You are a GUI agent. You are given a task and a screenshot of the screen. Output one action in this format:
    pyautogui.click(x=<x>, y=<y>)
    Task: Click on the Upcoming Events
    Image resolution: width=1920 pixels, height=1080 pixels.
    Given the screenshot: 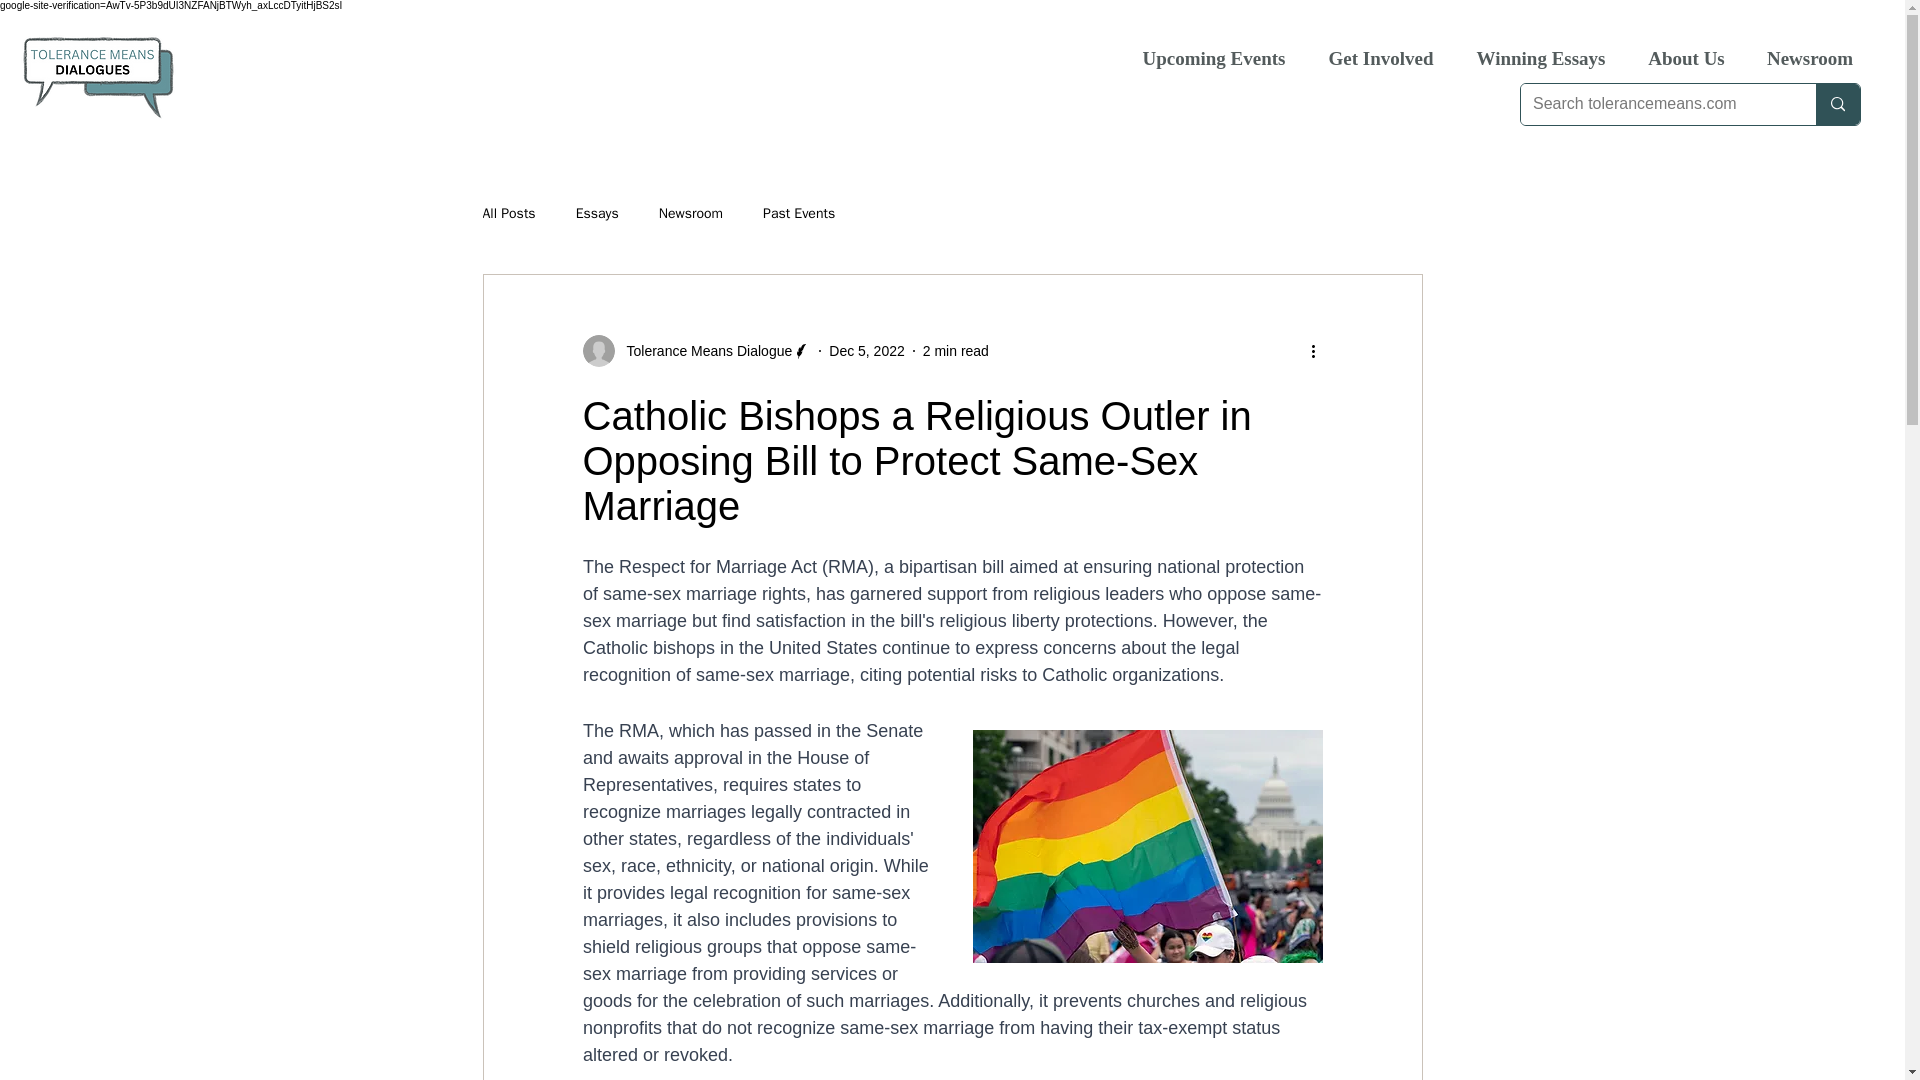 What is the action you would take?
    pyautogui.click(x=1214, y=58)
    